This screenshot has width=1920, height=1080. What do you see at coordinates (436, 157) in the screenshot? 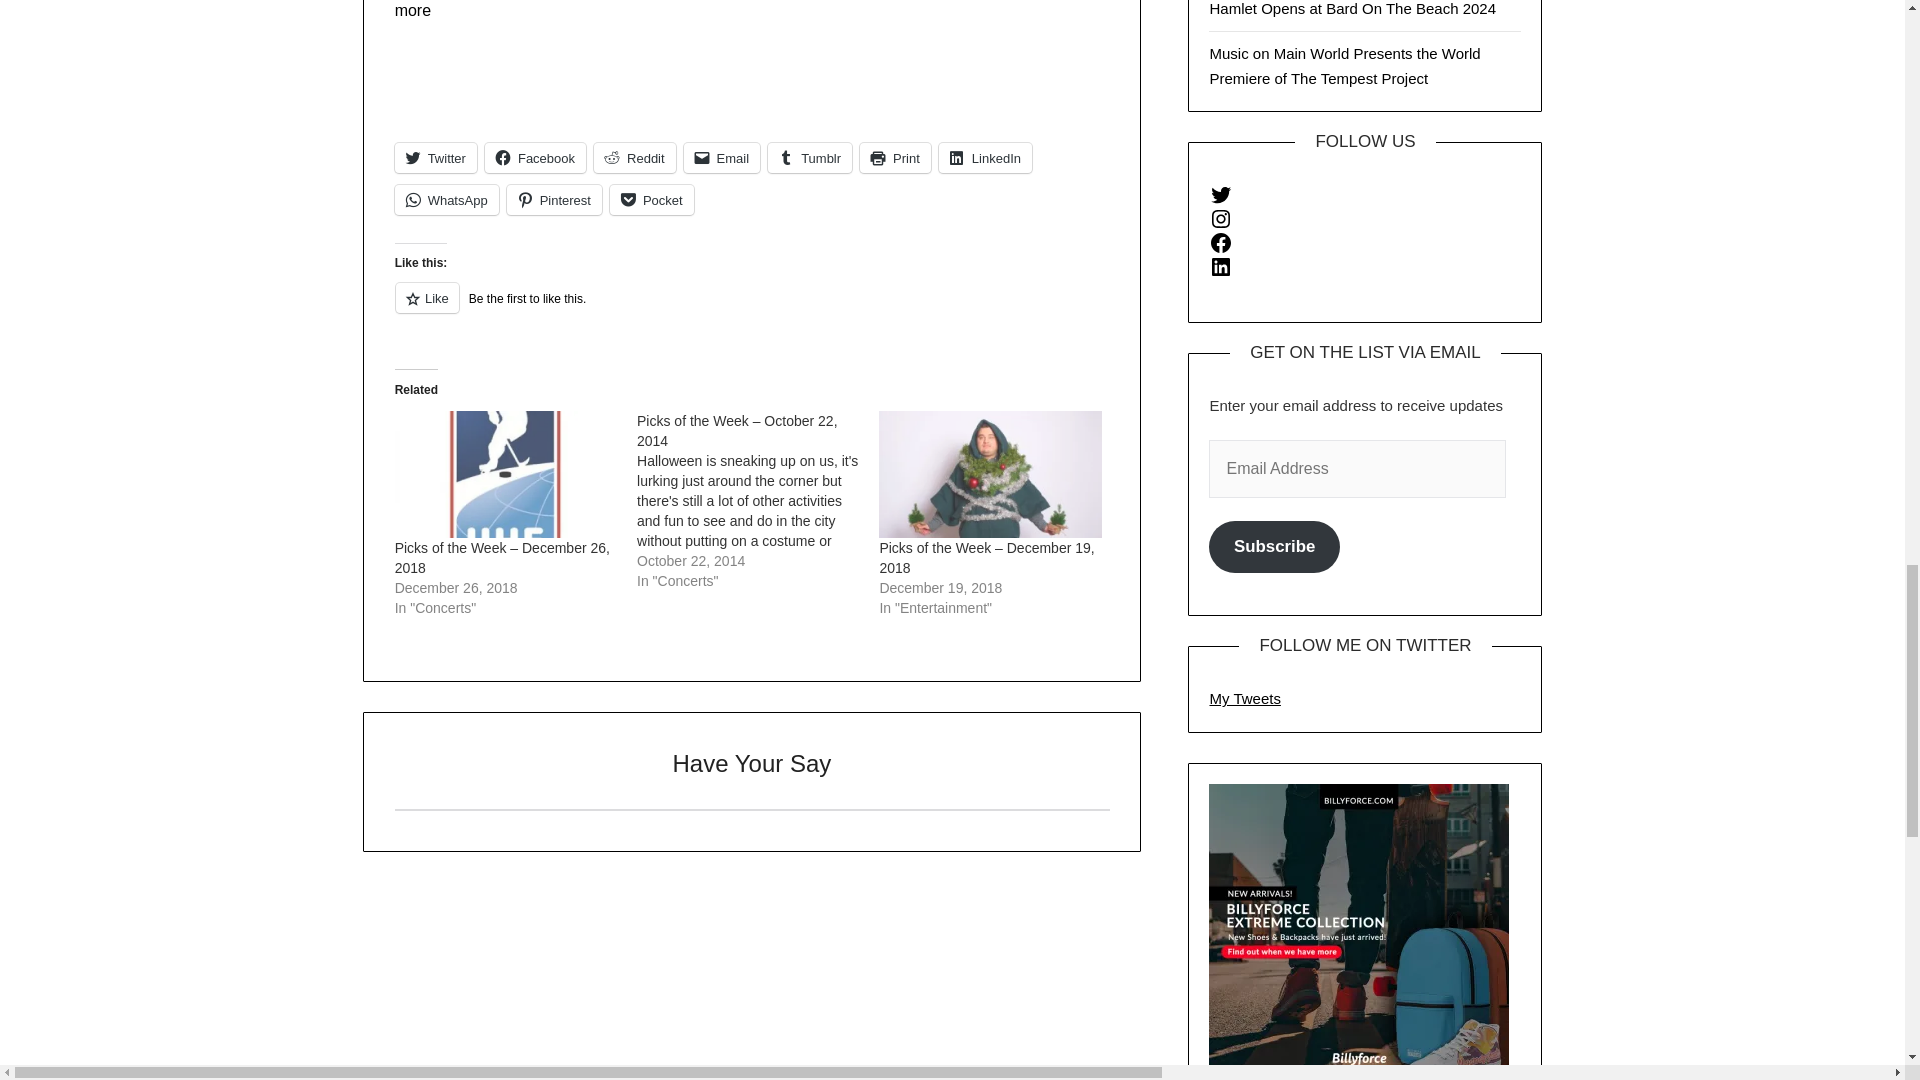
I see `Twitter` at bounding box center [436, 157].